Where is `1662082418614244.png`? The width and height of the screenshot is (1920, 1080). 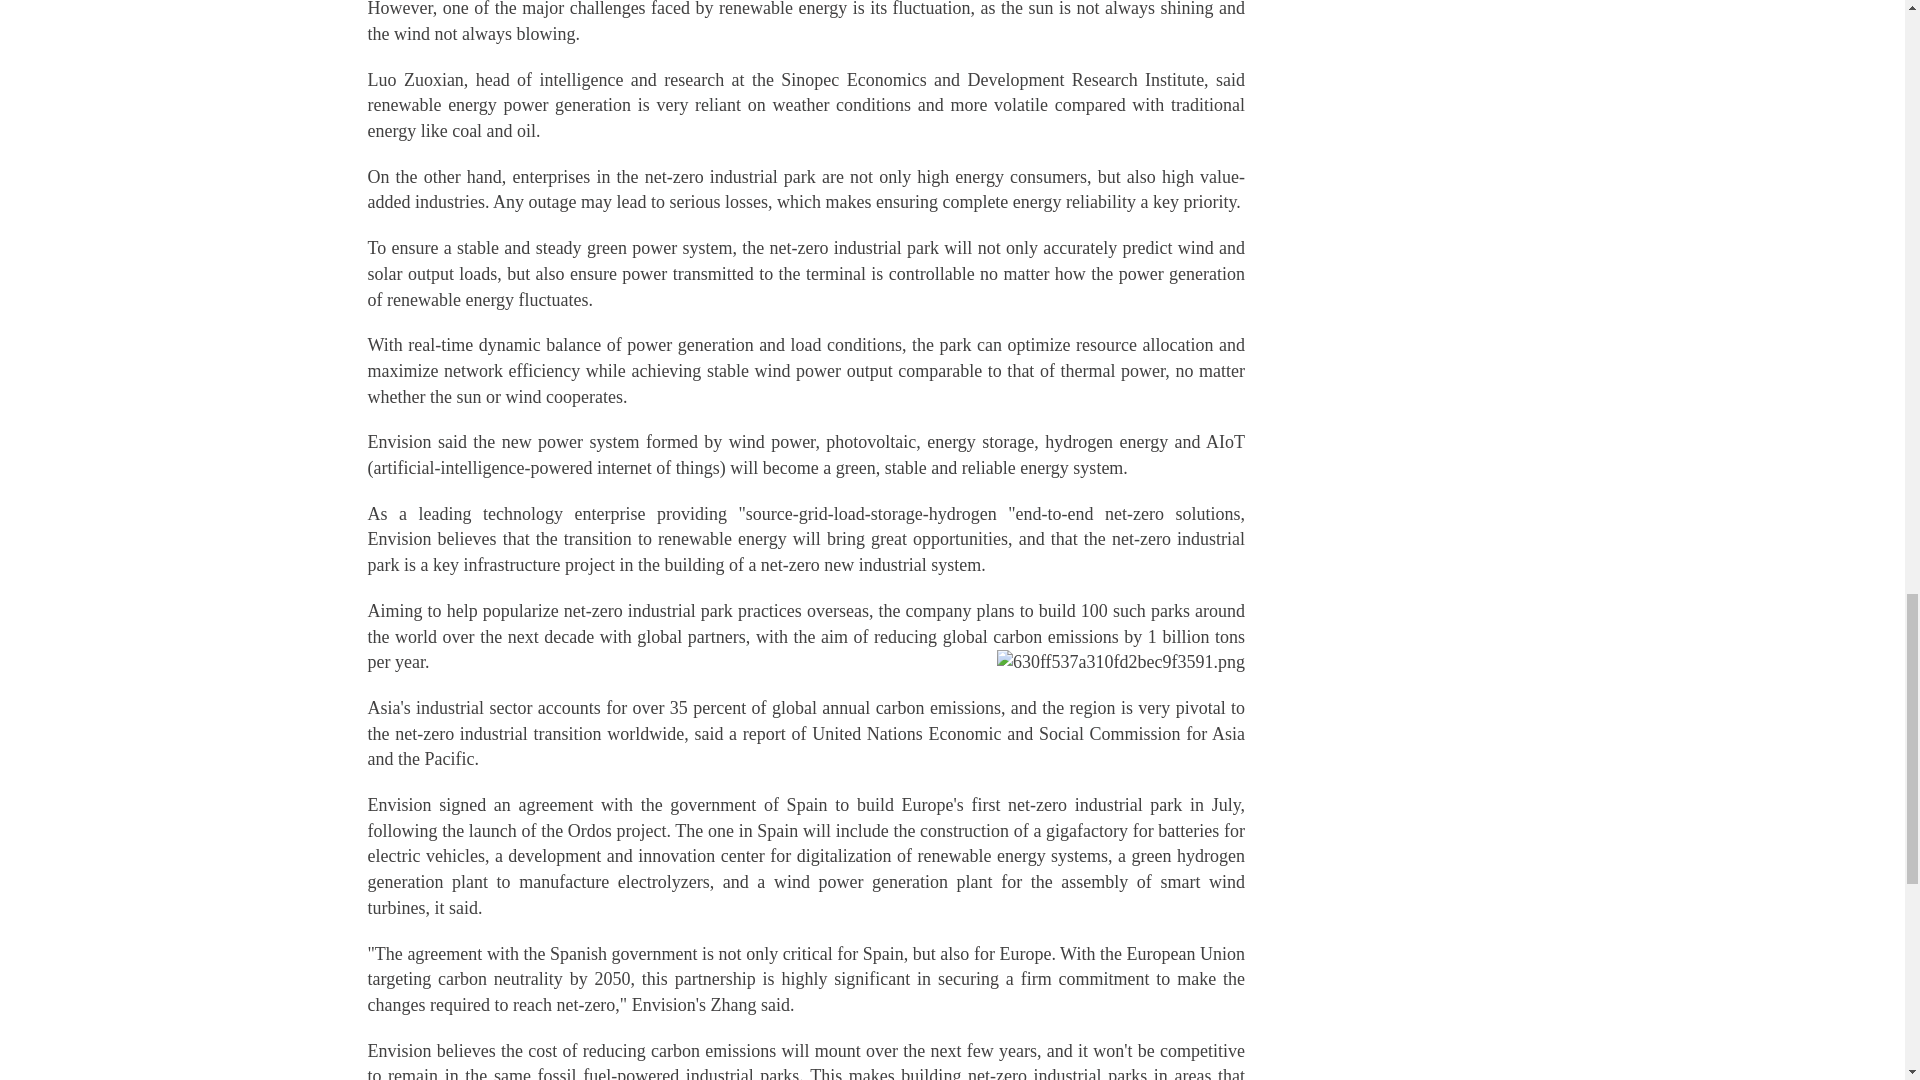
1662082418614244.png is located at coordinates (1120, 663).